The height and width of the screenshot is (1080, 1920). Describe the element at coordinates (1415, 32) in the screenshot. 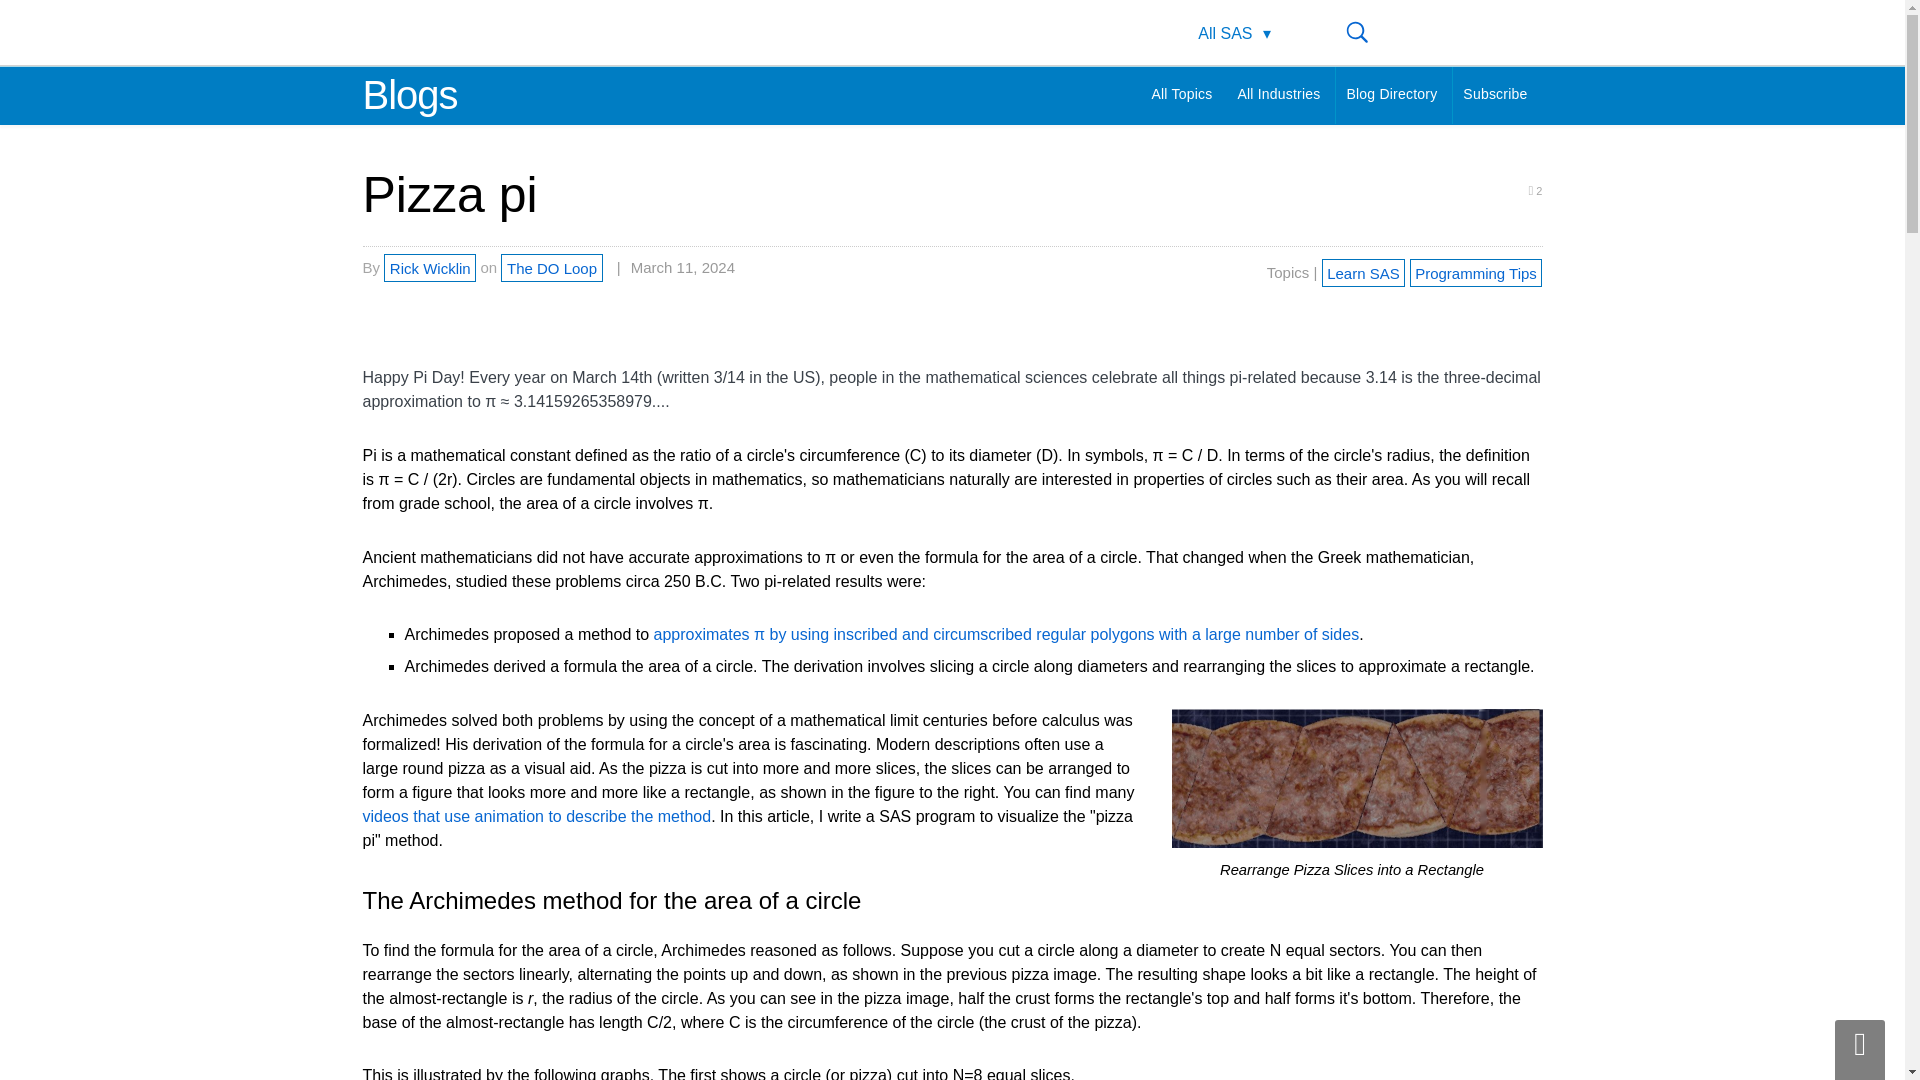

I see `Worldwide Sites` at that location.